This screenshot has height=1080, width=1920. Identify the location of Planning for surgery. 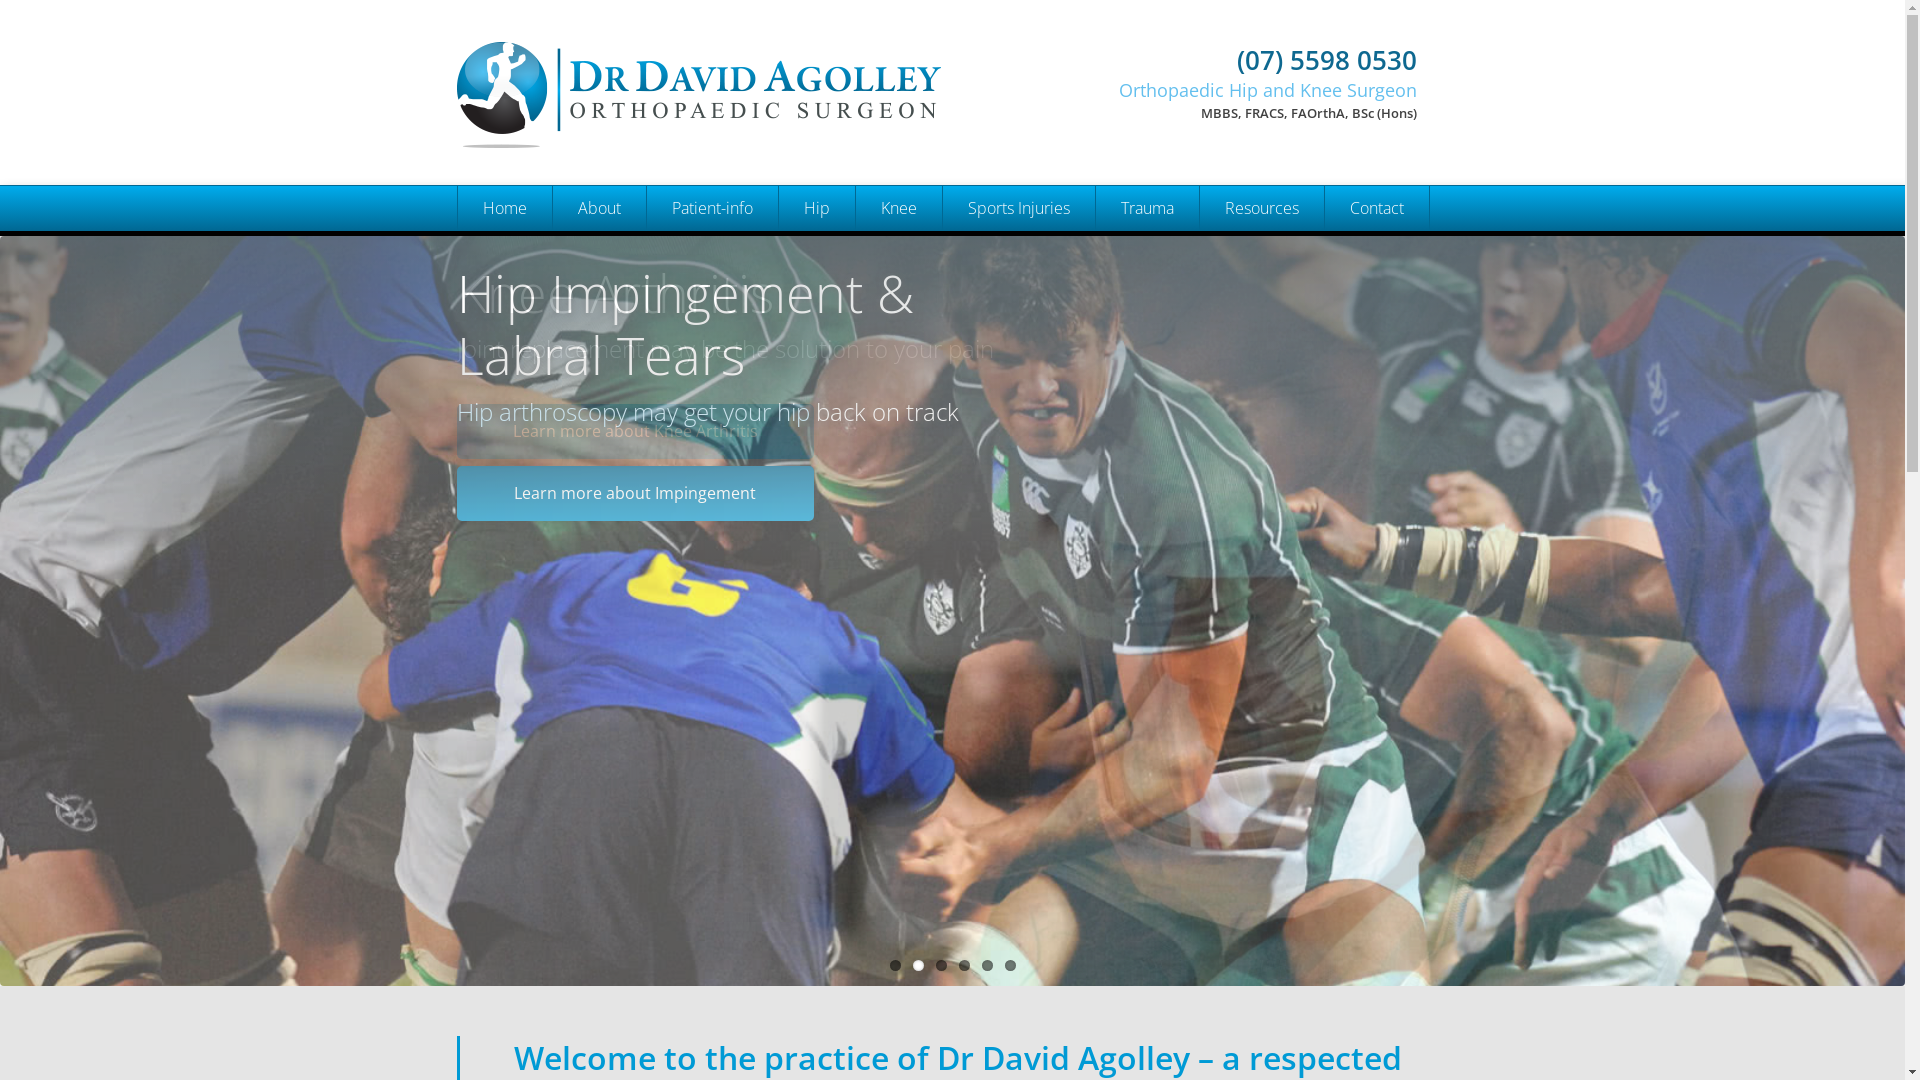
(712, 524).